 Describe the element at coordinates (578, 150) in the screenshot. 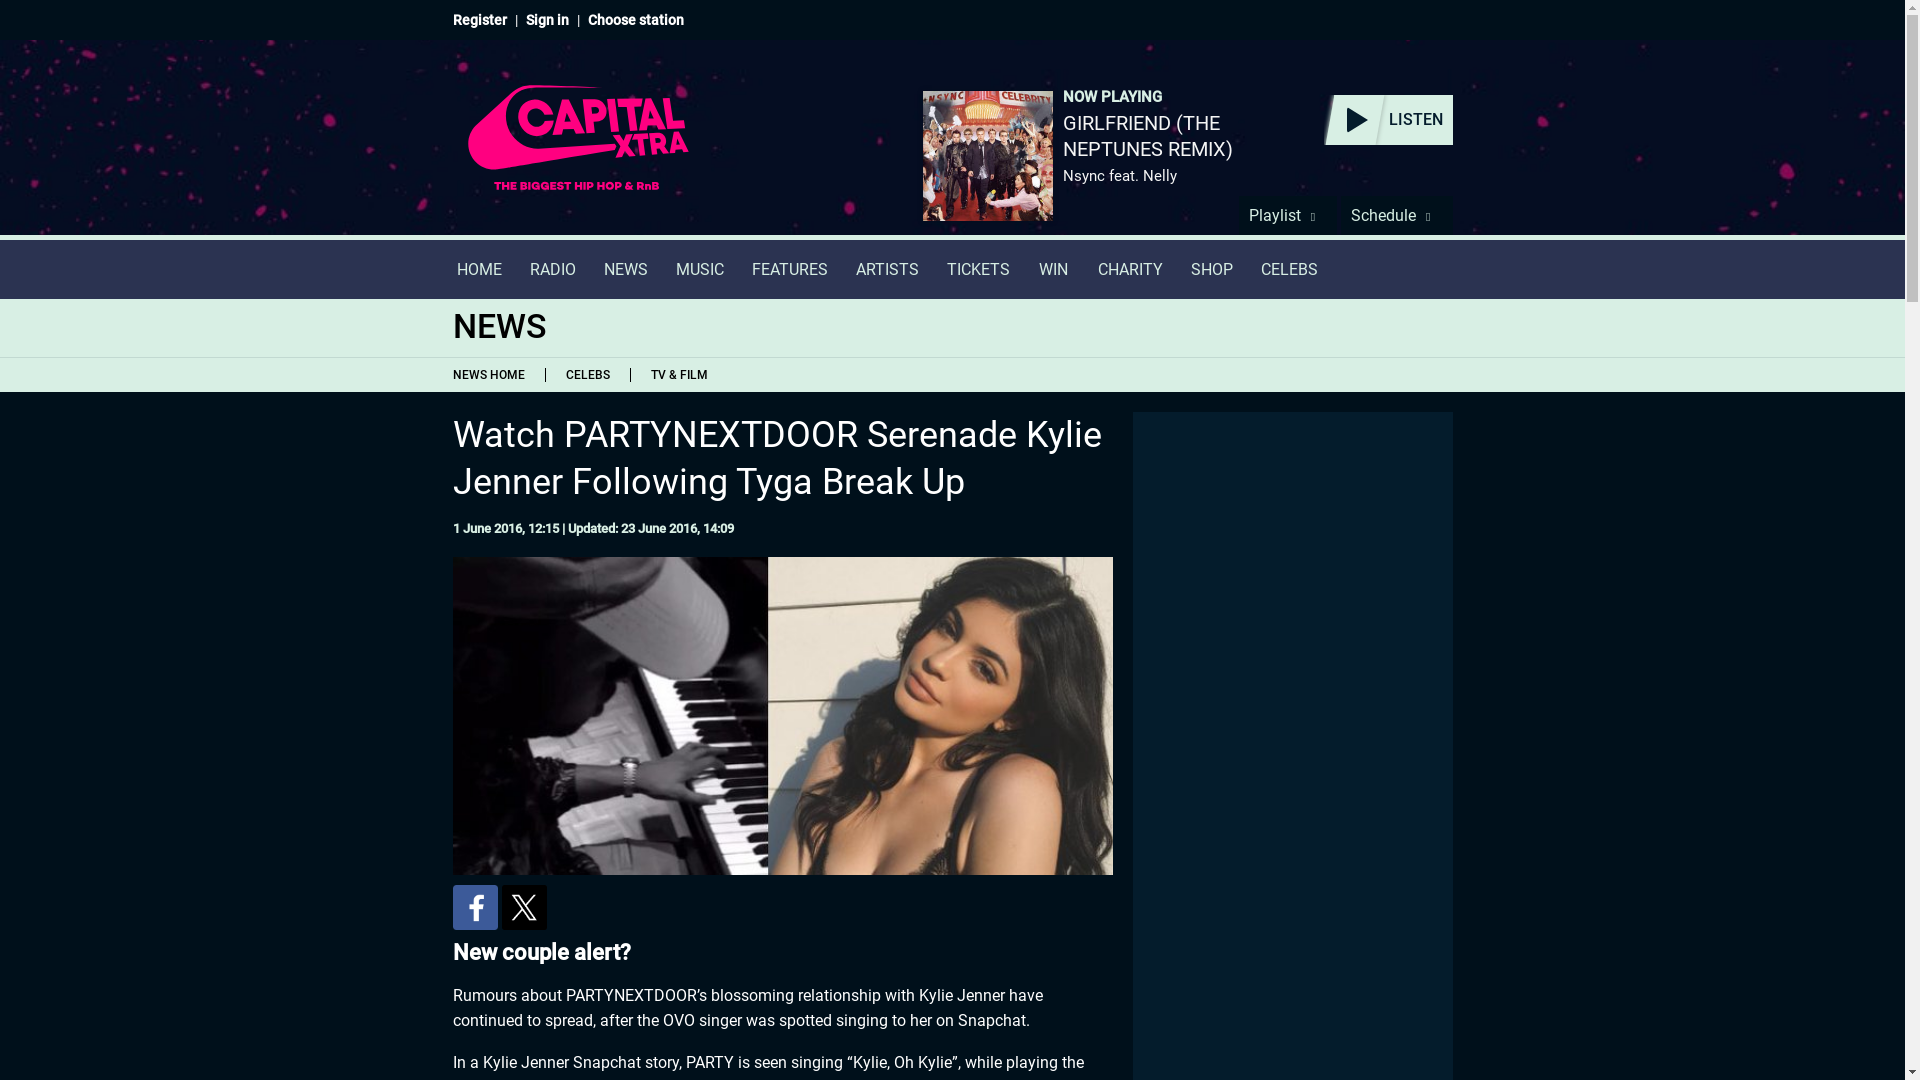

I see `Capital XTRA` at that location.